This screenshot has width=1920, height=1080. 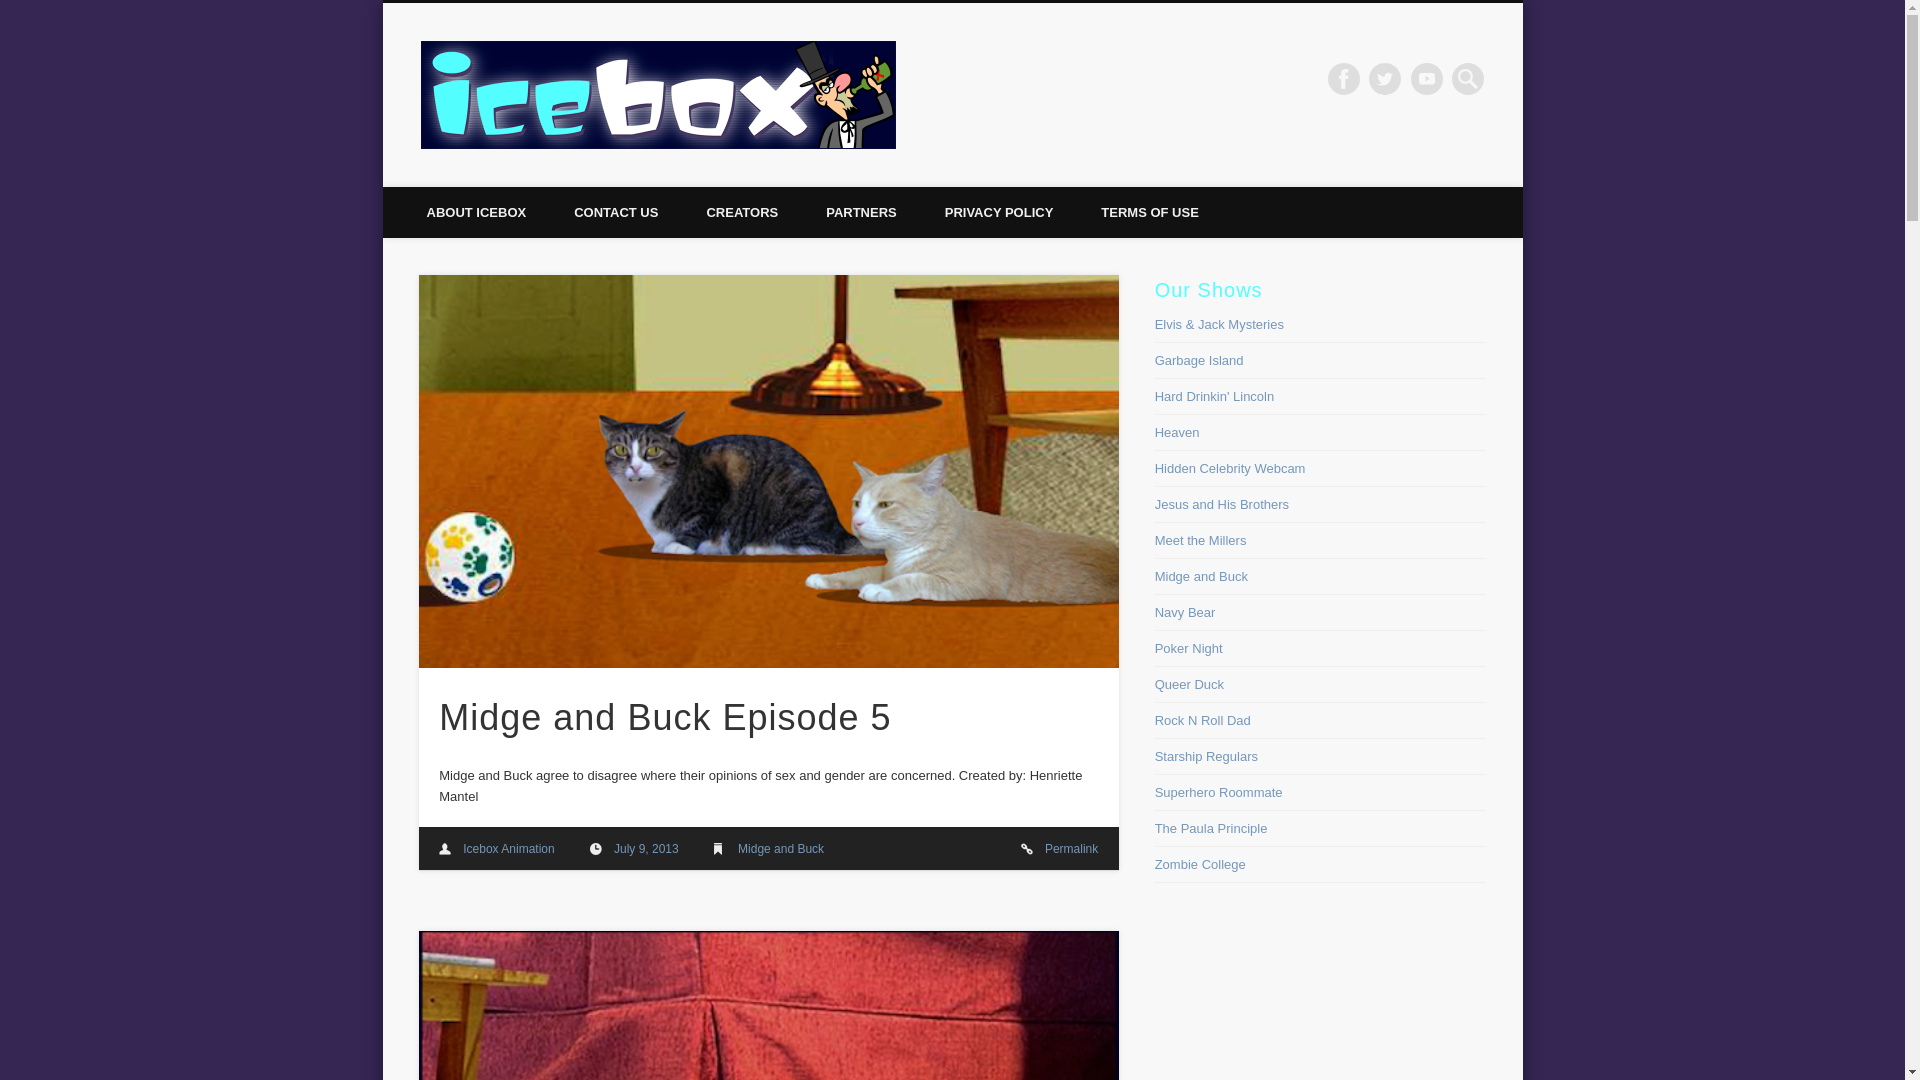 I want to click on July 9, 2013, so click(x=646, y=849).